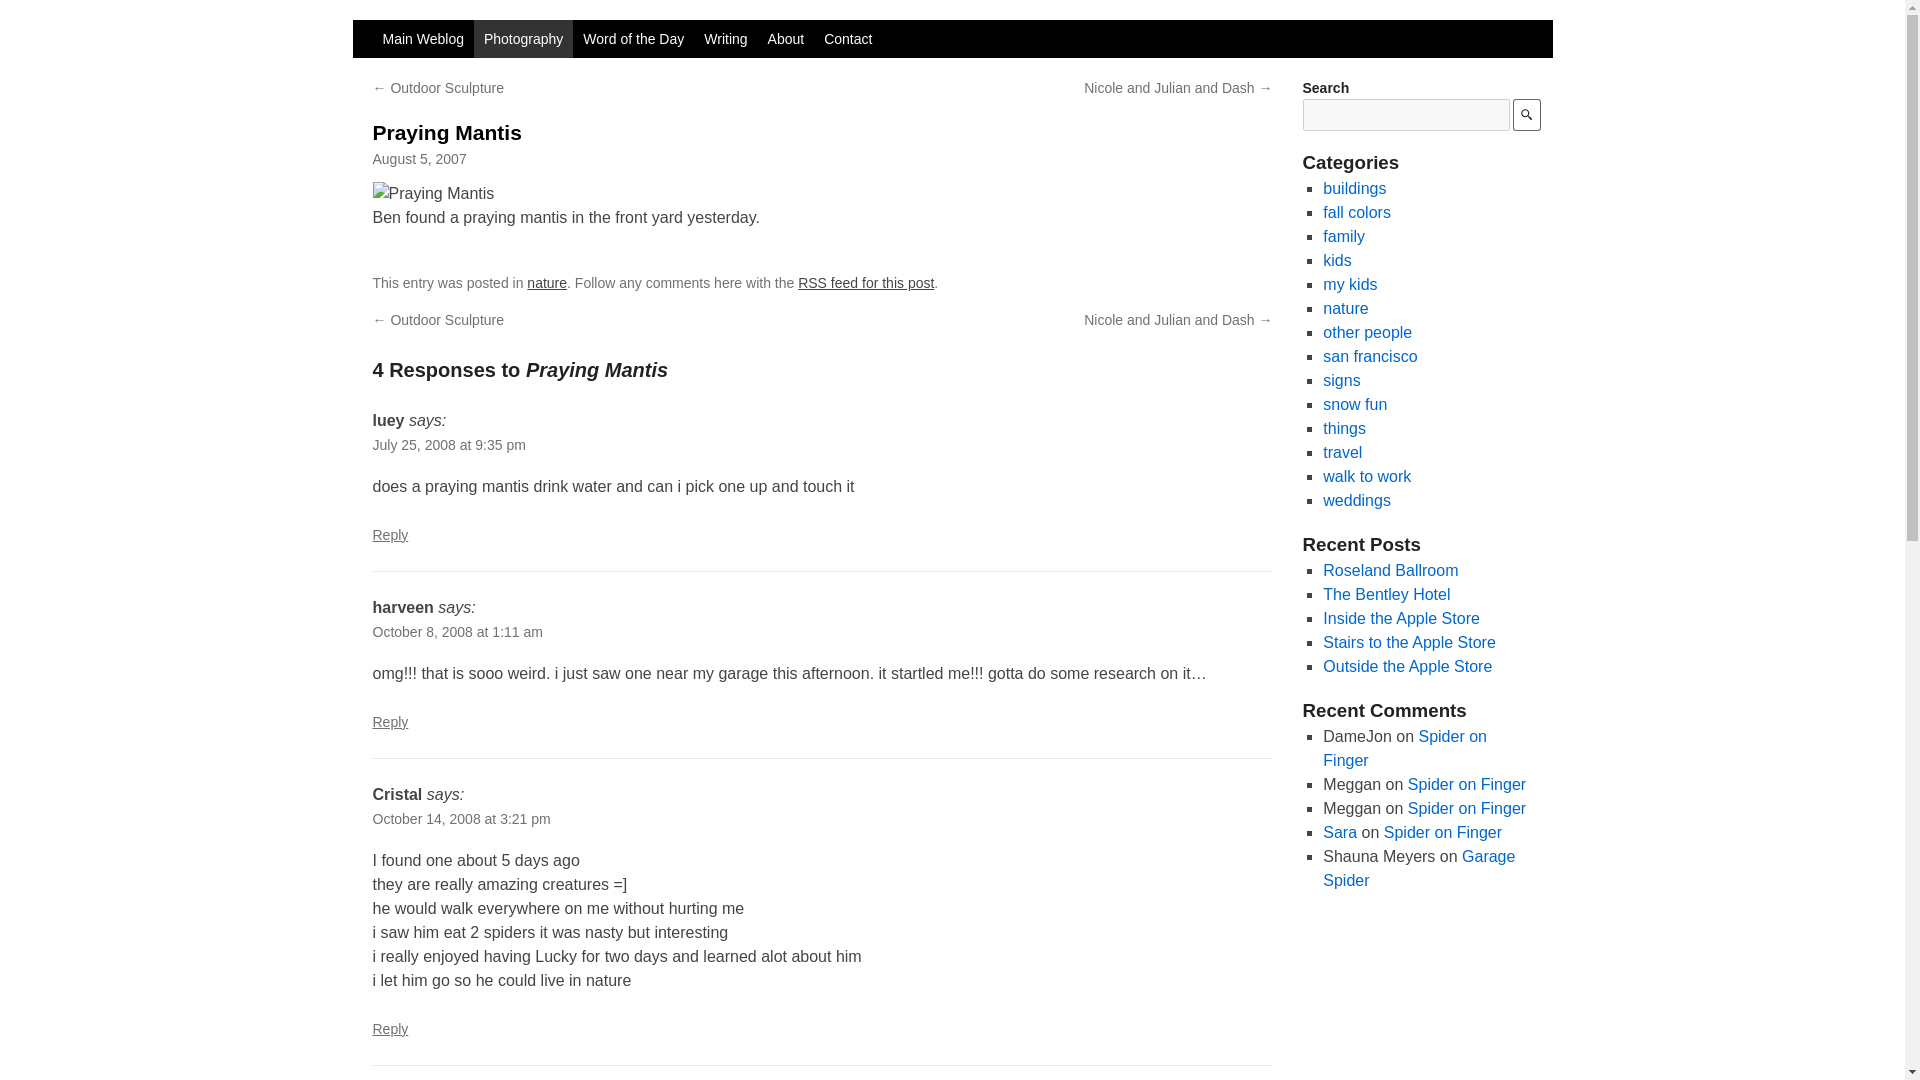 The image size is (1920, 1080). What do you see at coordinates (390, 534) in the screenshot?
I see `Reply` at bounding box center [390, 534].